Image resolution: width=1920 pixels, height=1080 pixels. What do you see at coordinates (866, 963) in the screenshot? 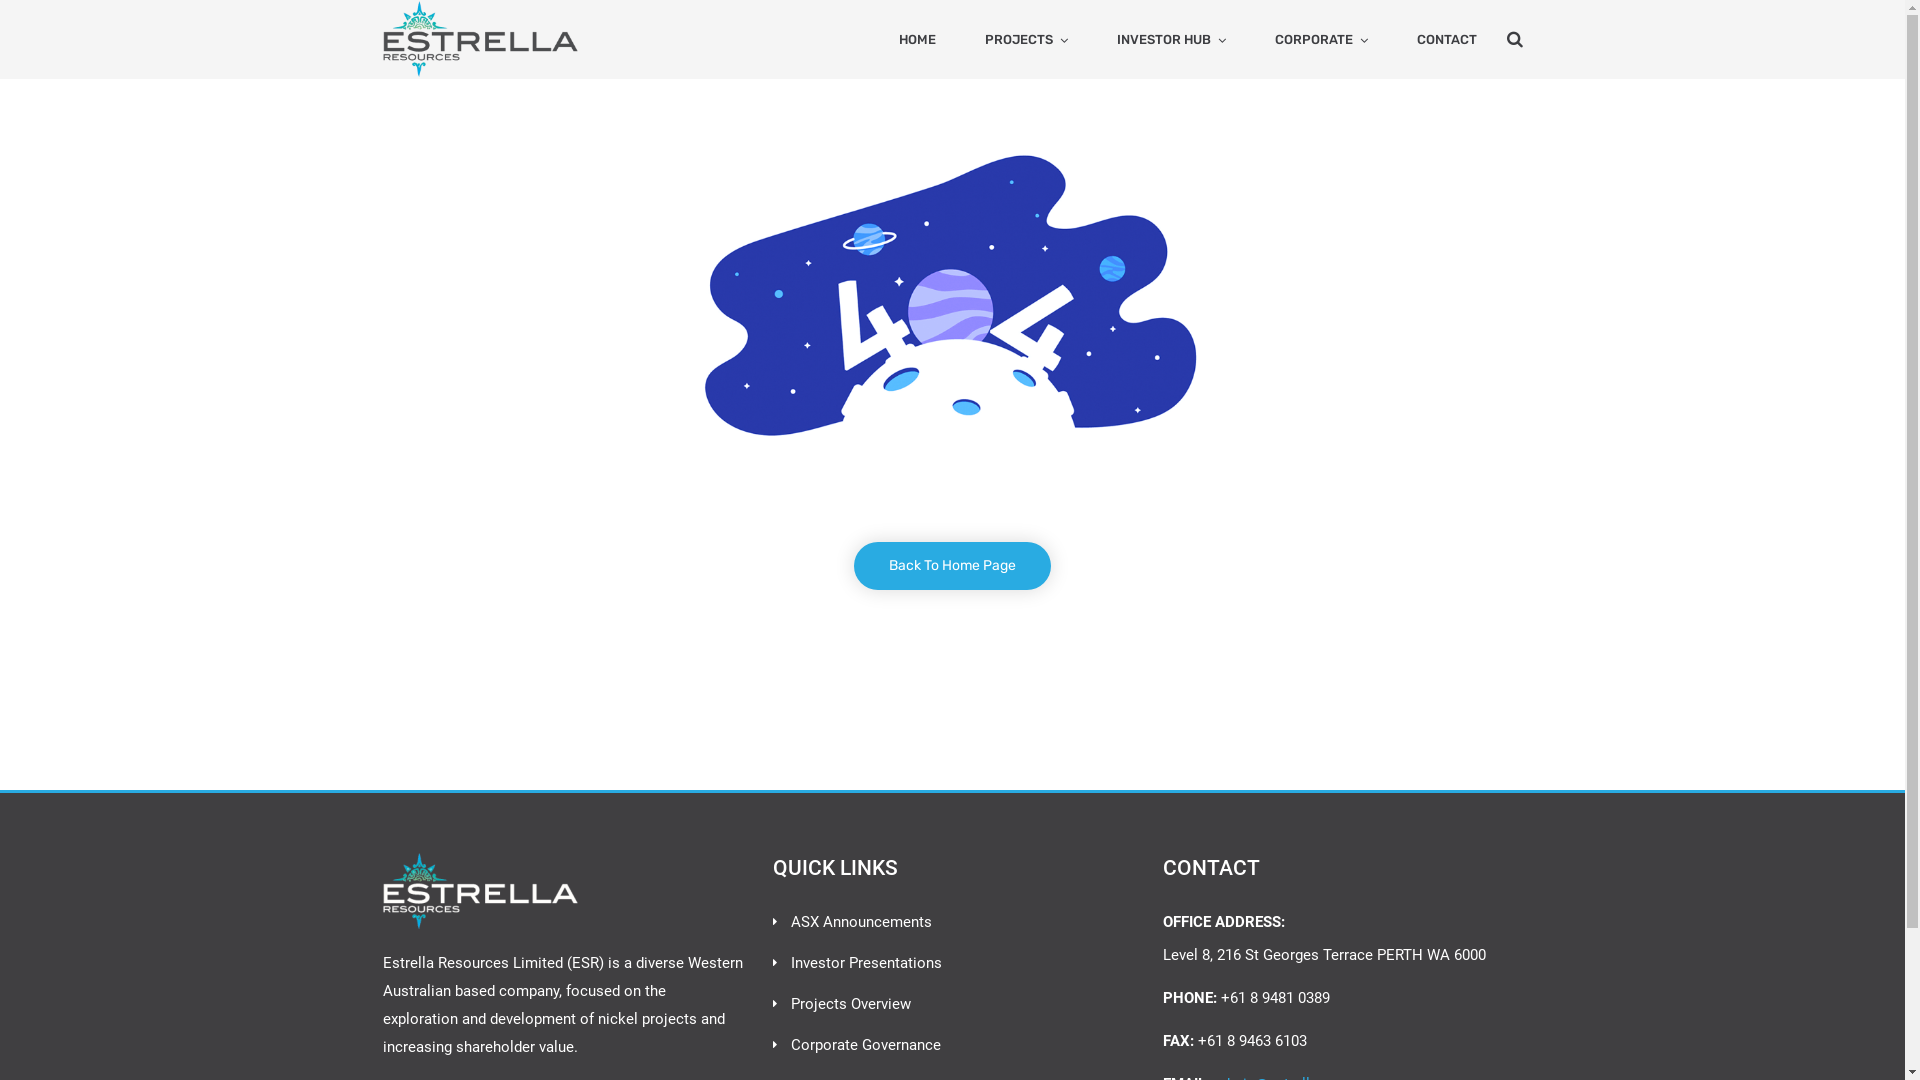
I see `Investor Presentations` at bounding box center [866, 963].